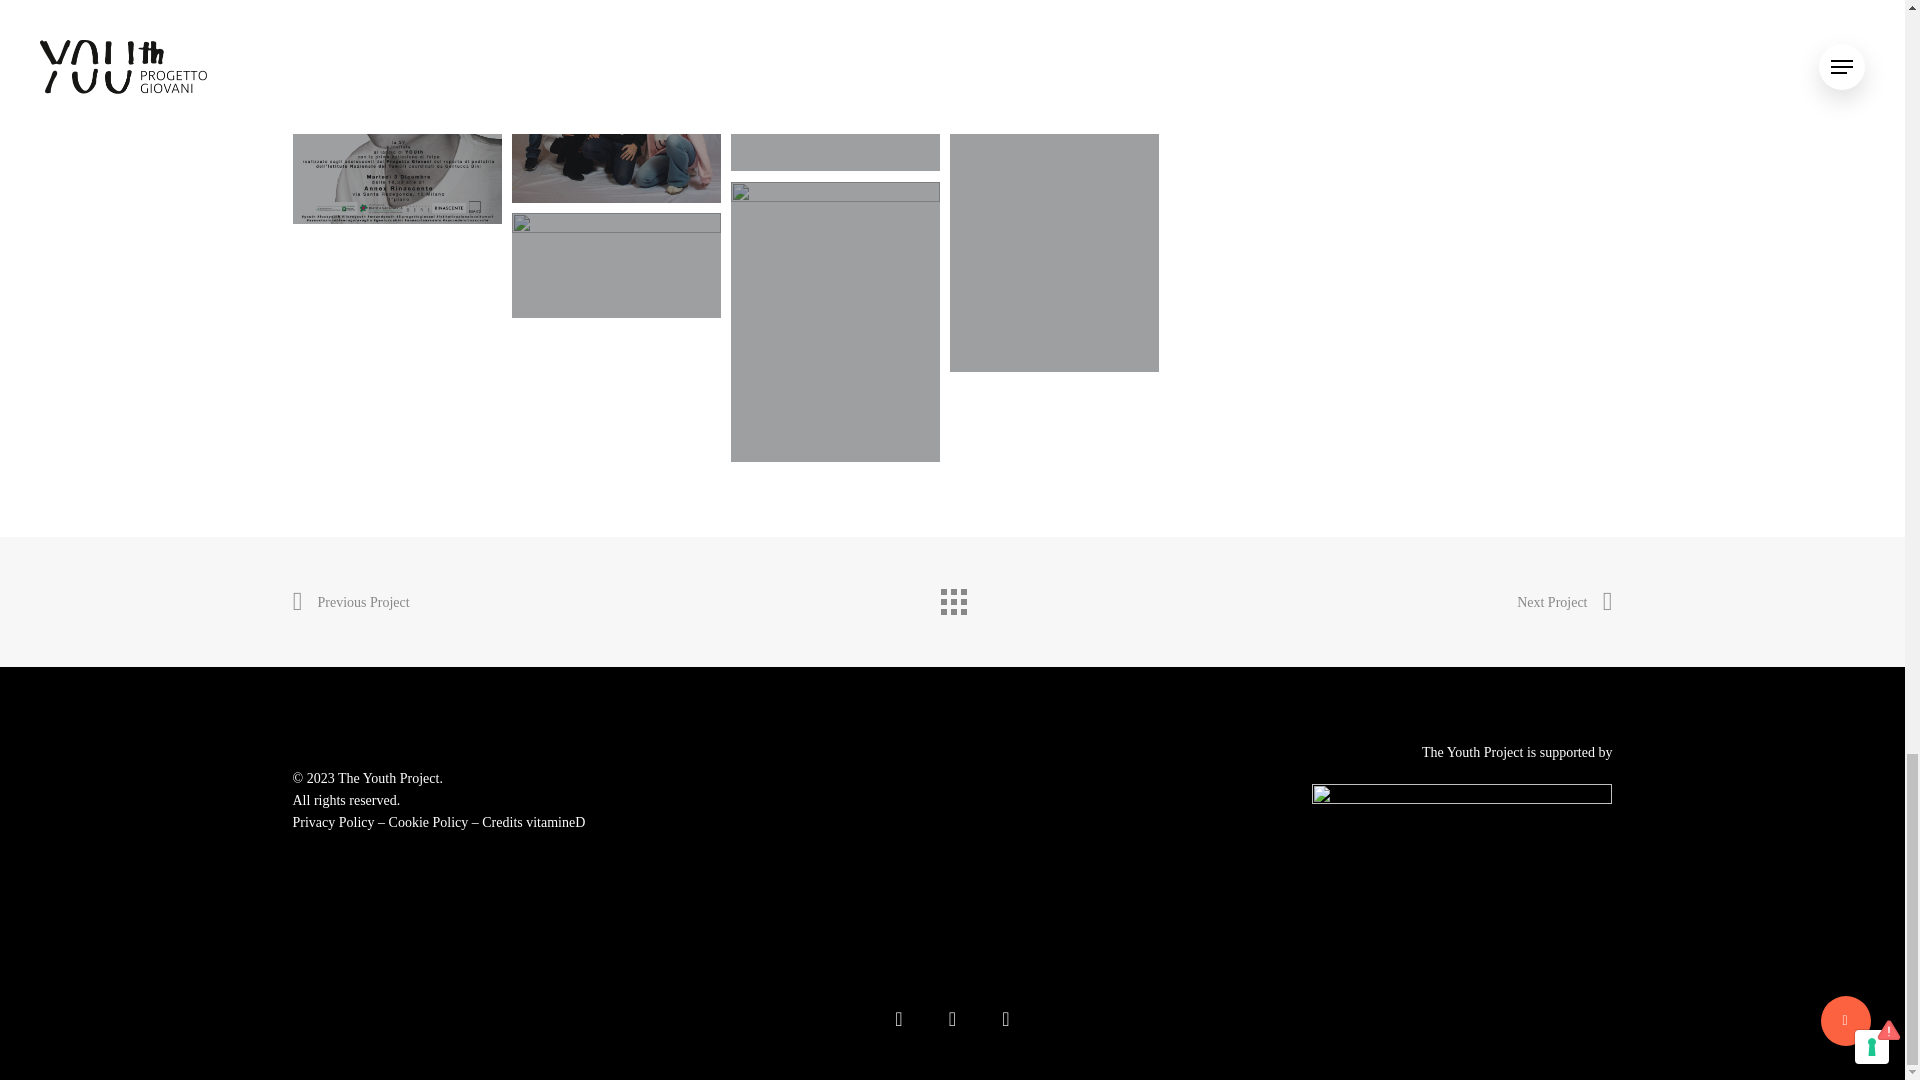  Describe the element at coordinates (428, 822) in the screenshot. I see `Cookie Policy` at that location.